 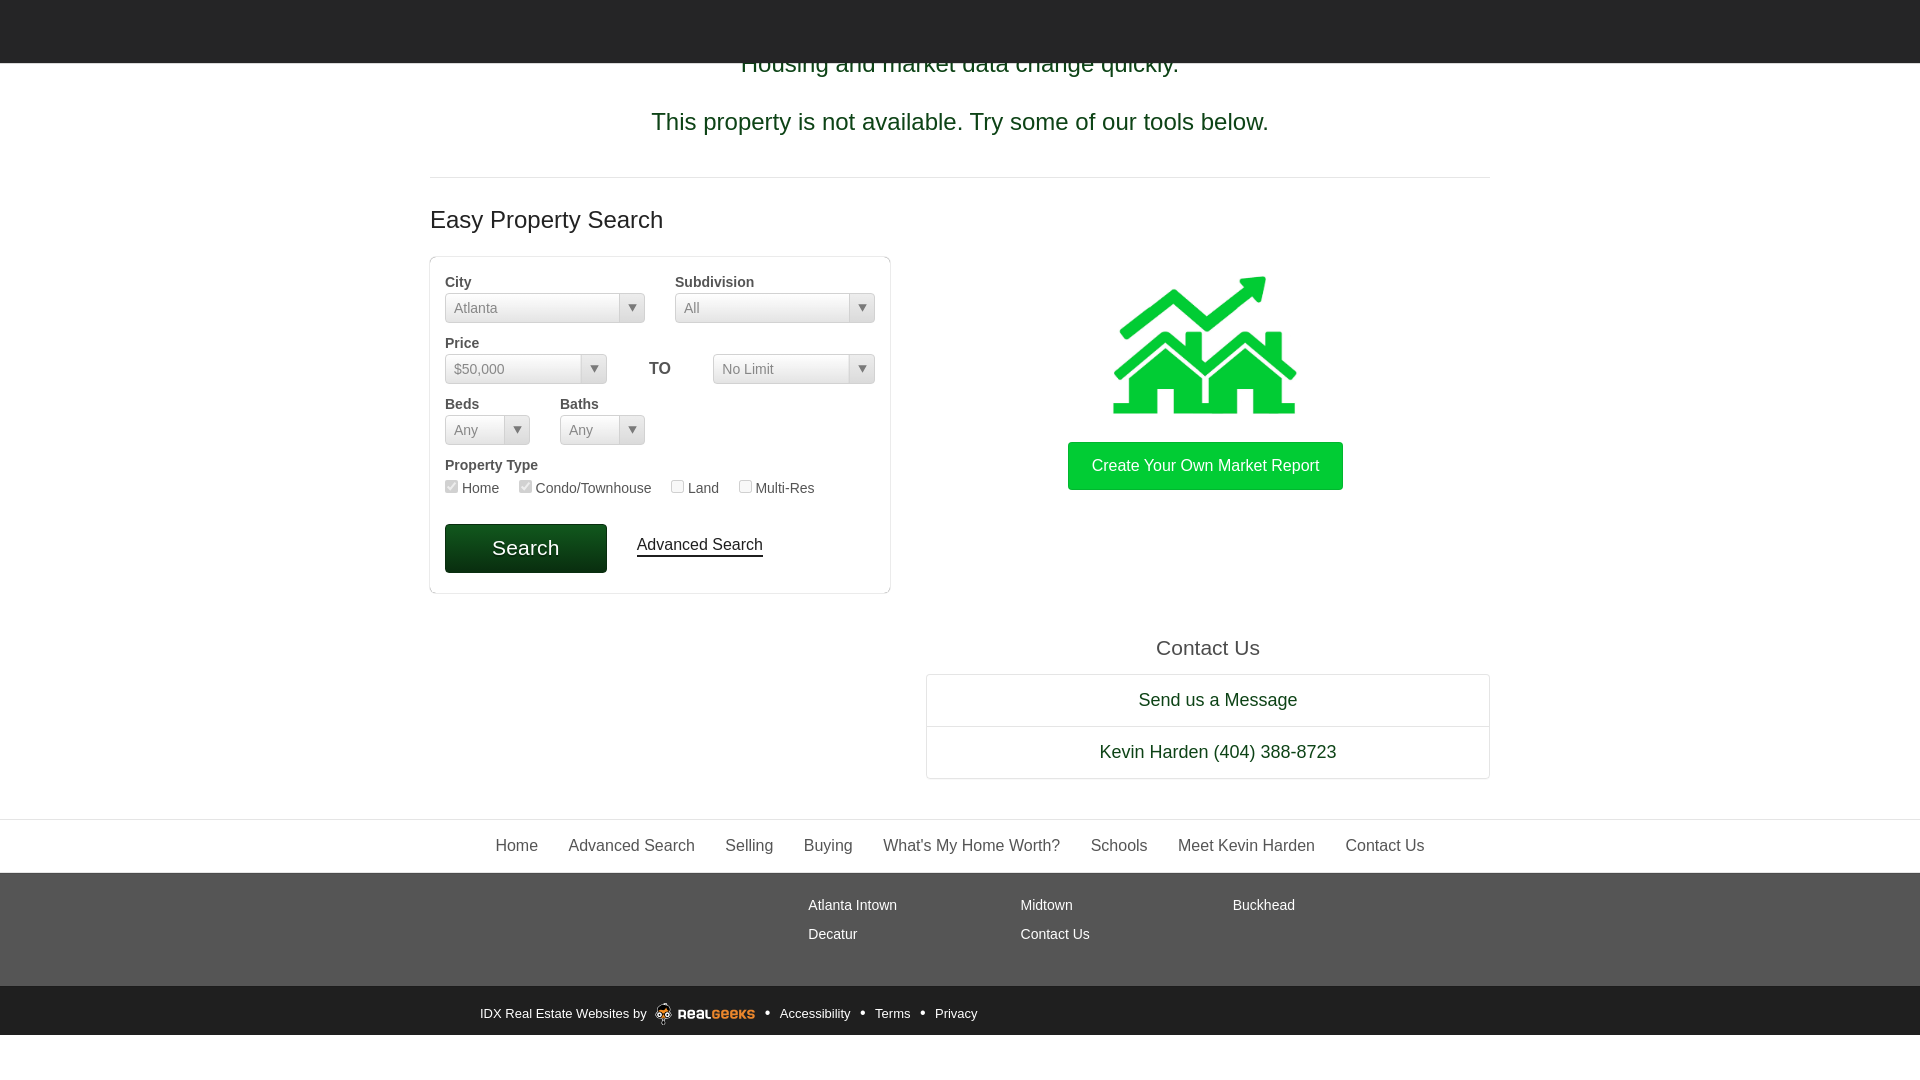 What do you see at coordinates (516, 846) in the screenshot?
I see `Home` at bounding box center [516, 846].